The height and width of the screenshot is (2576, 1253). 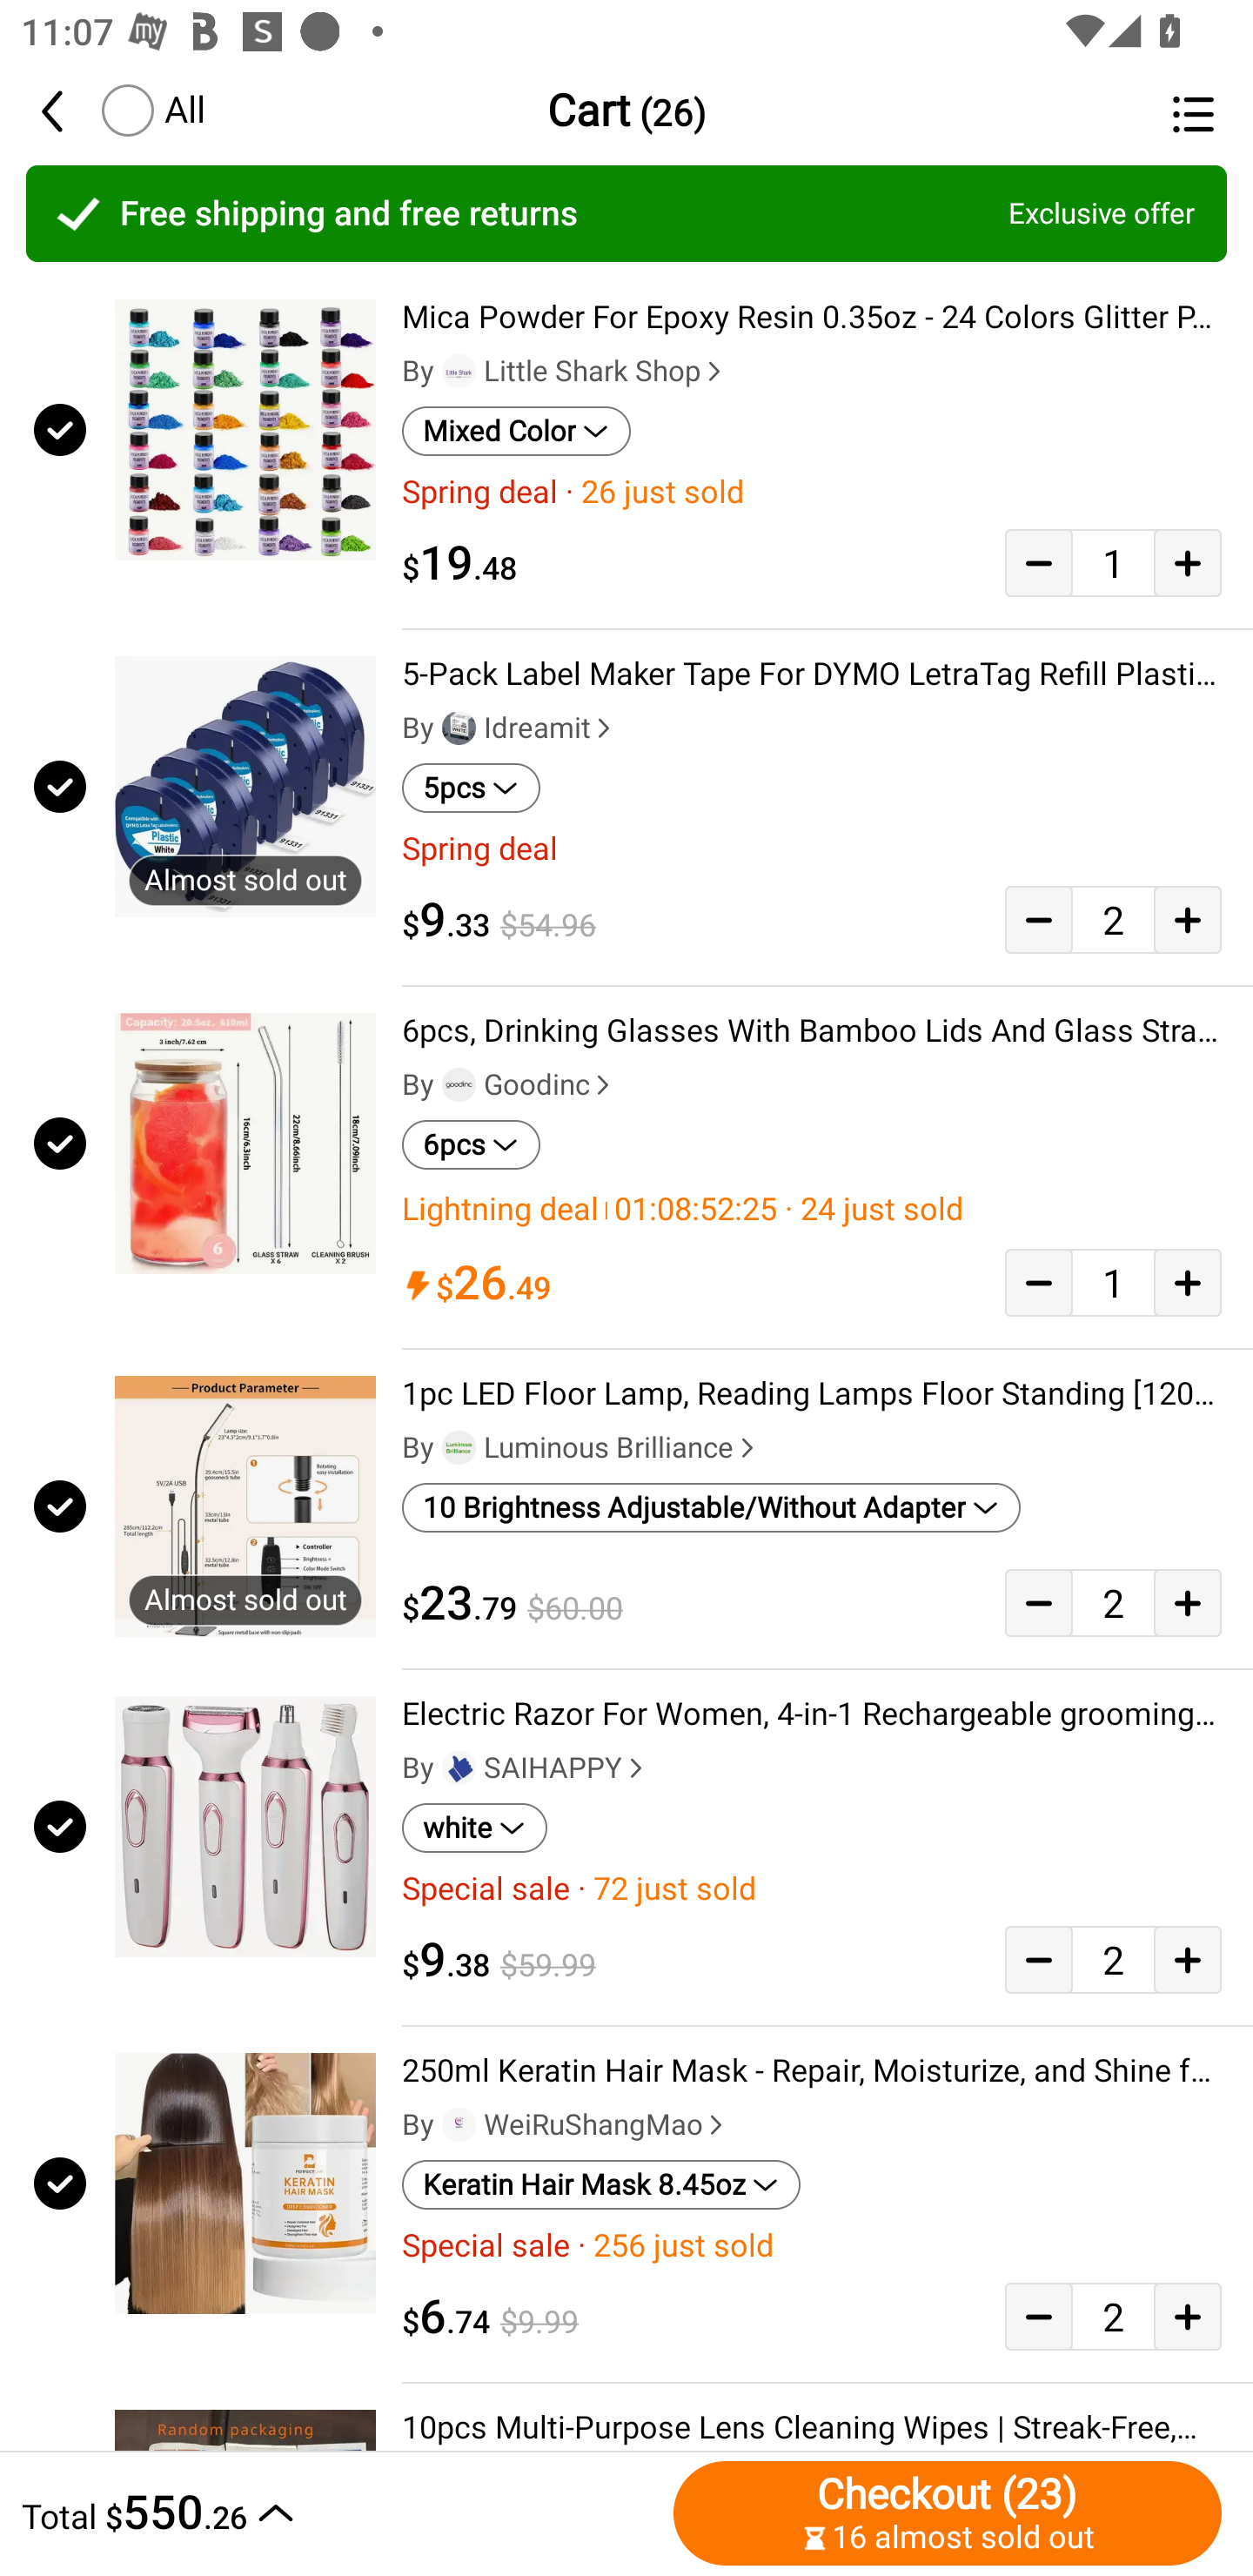 What do you see at coordinates (57, 428) in the screenshot?
I see `Product checkbox checked` at bounding box center [57, 428].